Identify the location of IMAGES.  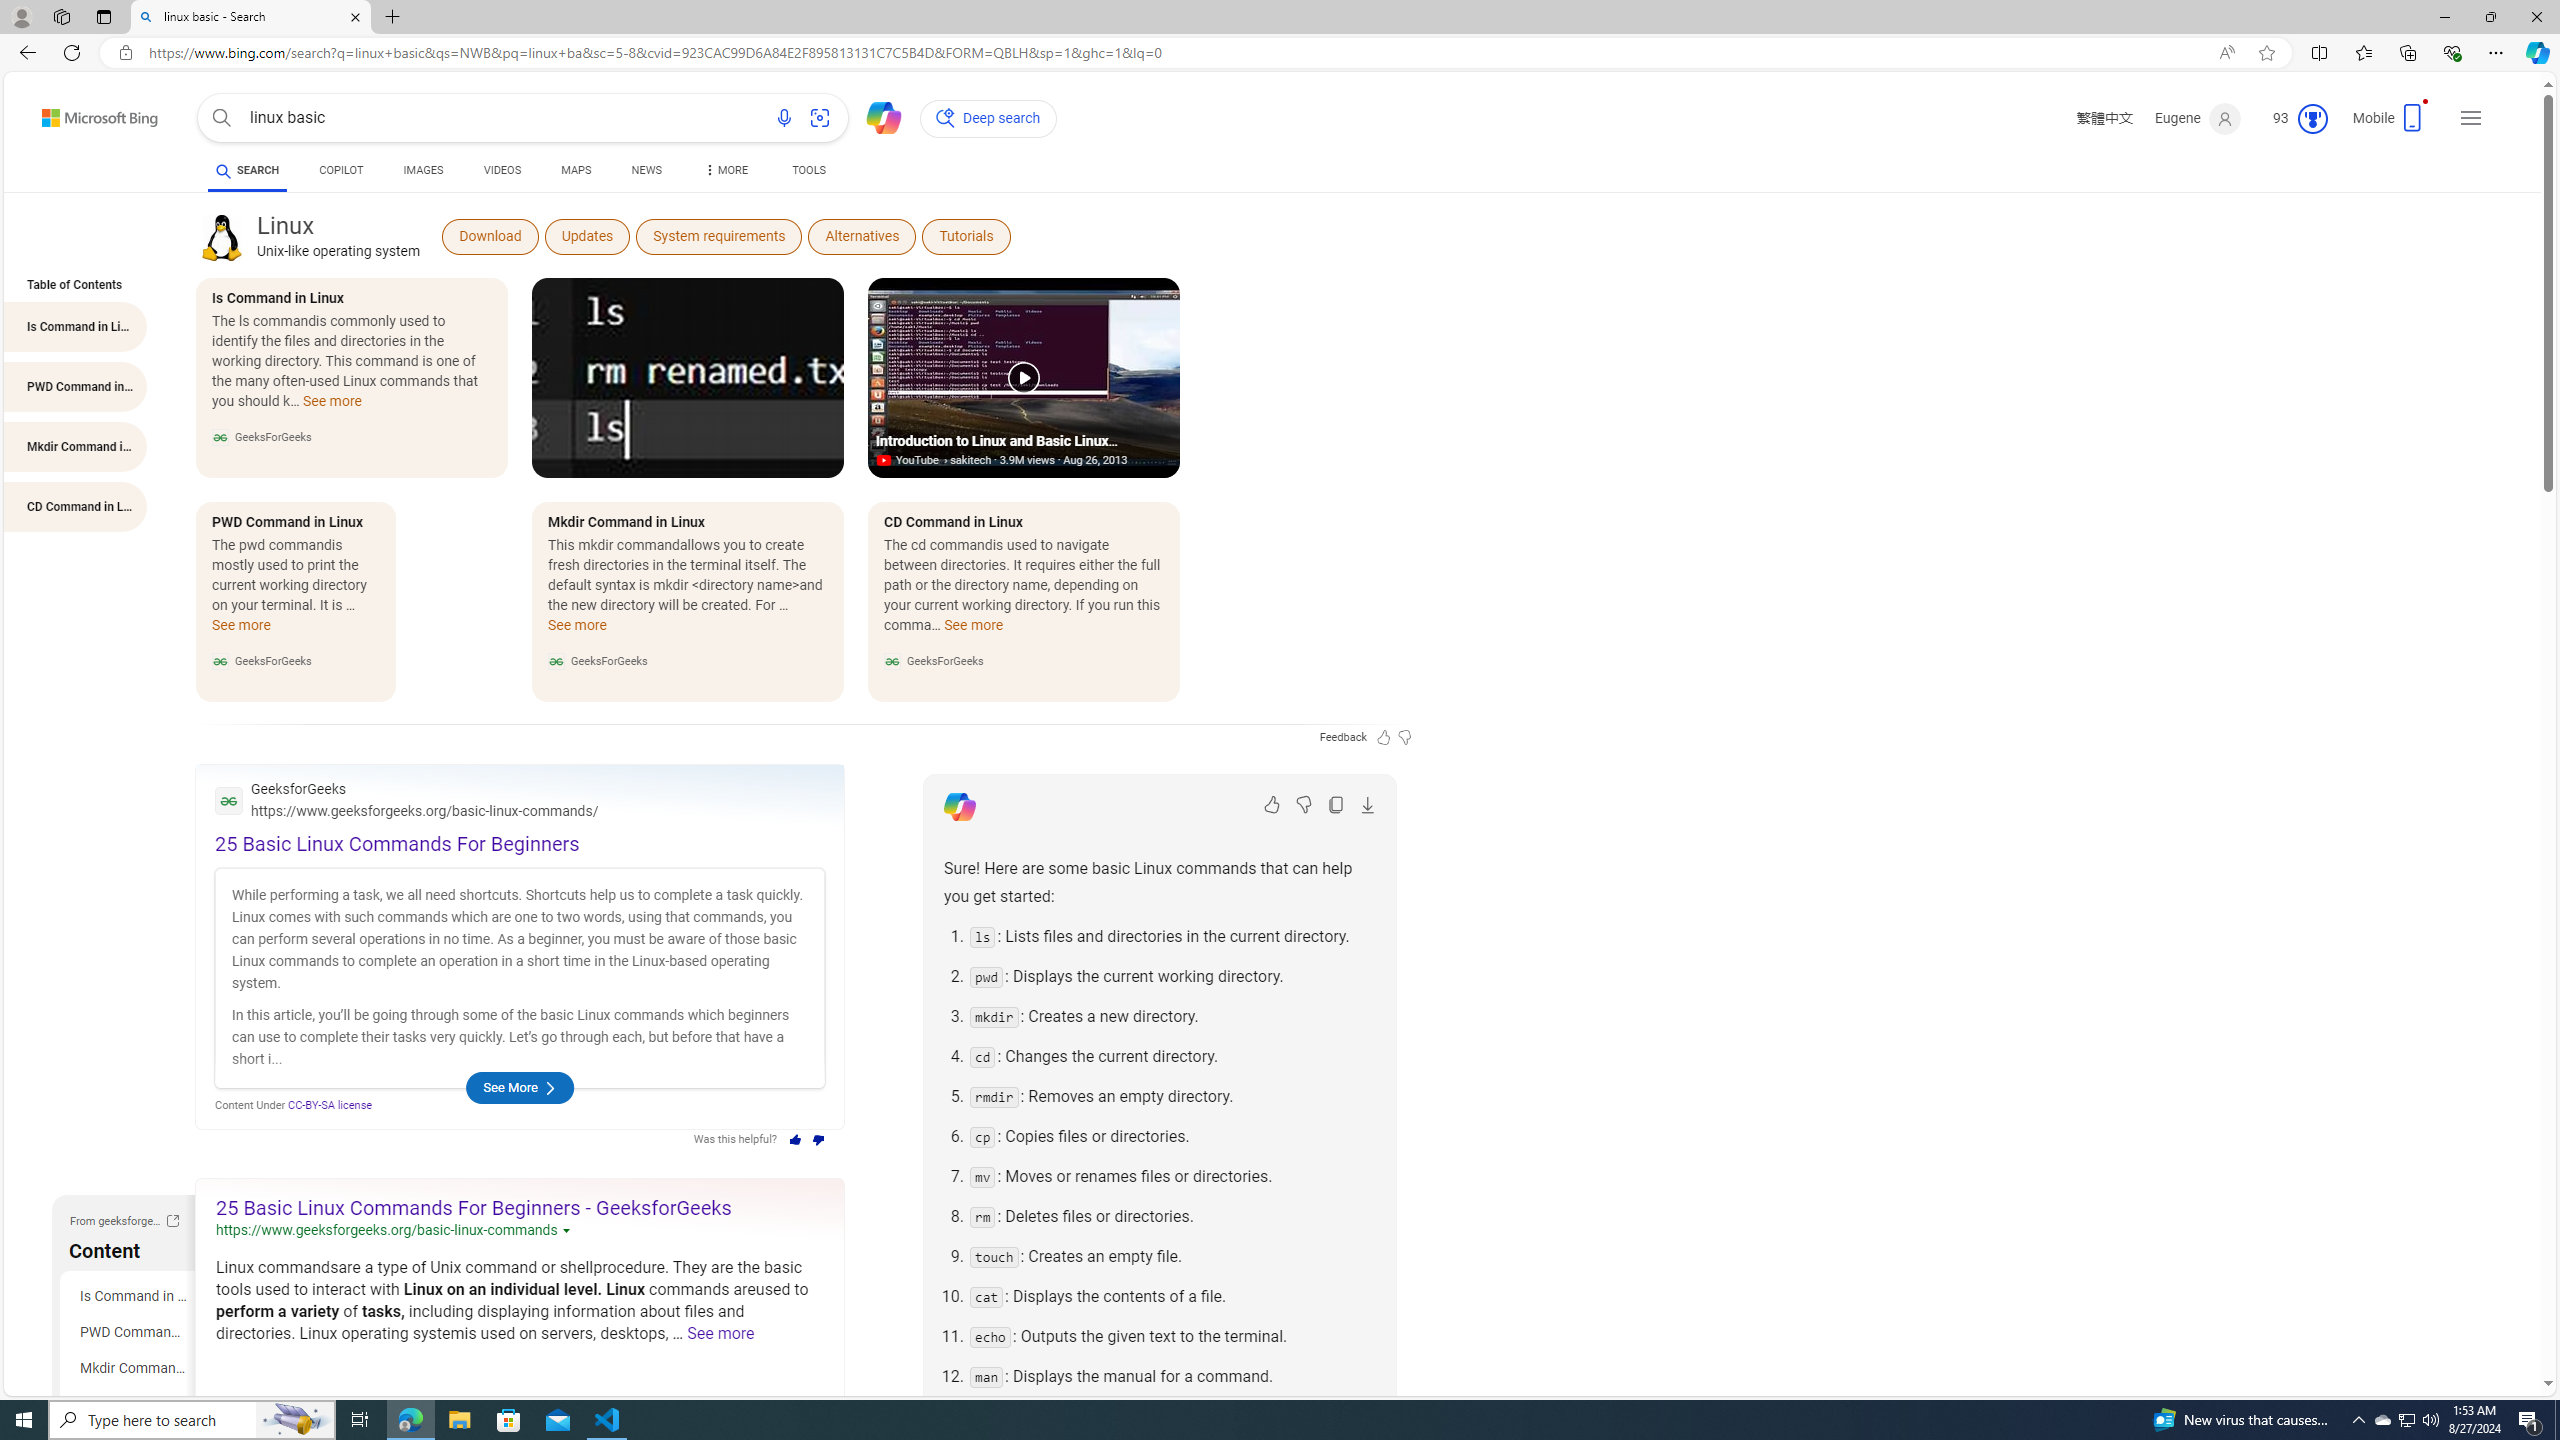
(424, 170).